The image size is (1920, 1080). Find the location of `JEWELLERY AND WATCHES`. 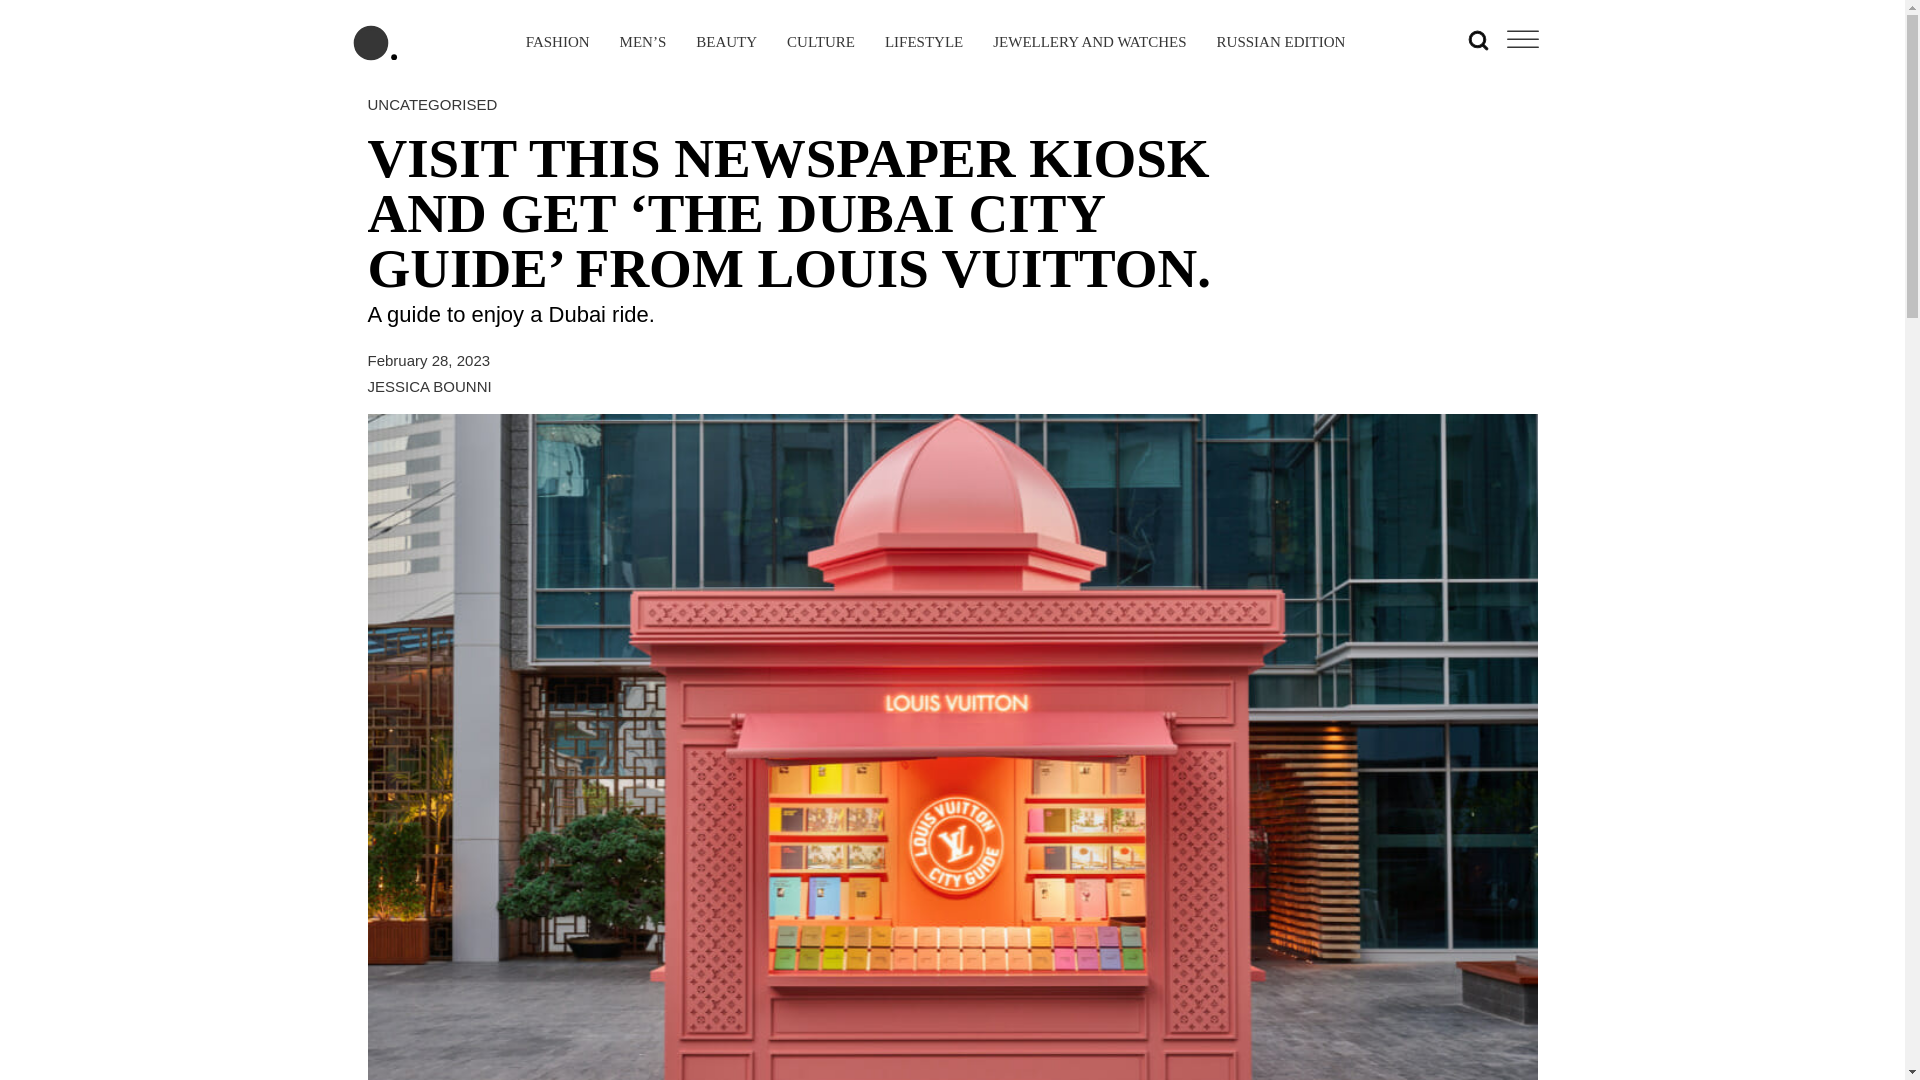

JEWELLERY AND WATCHES is located at coordinates (1089, 43).